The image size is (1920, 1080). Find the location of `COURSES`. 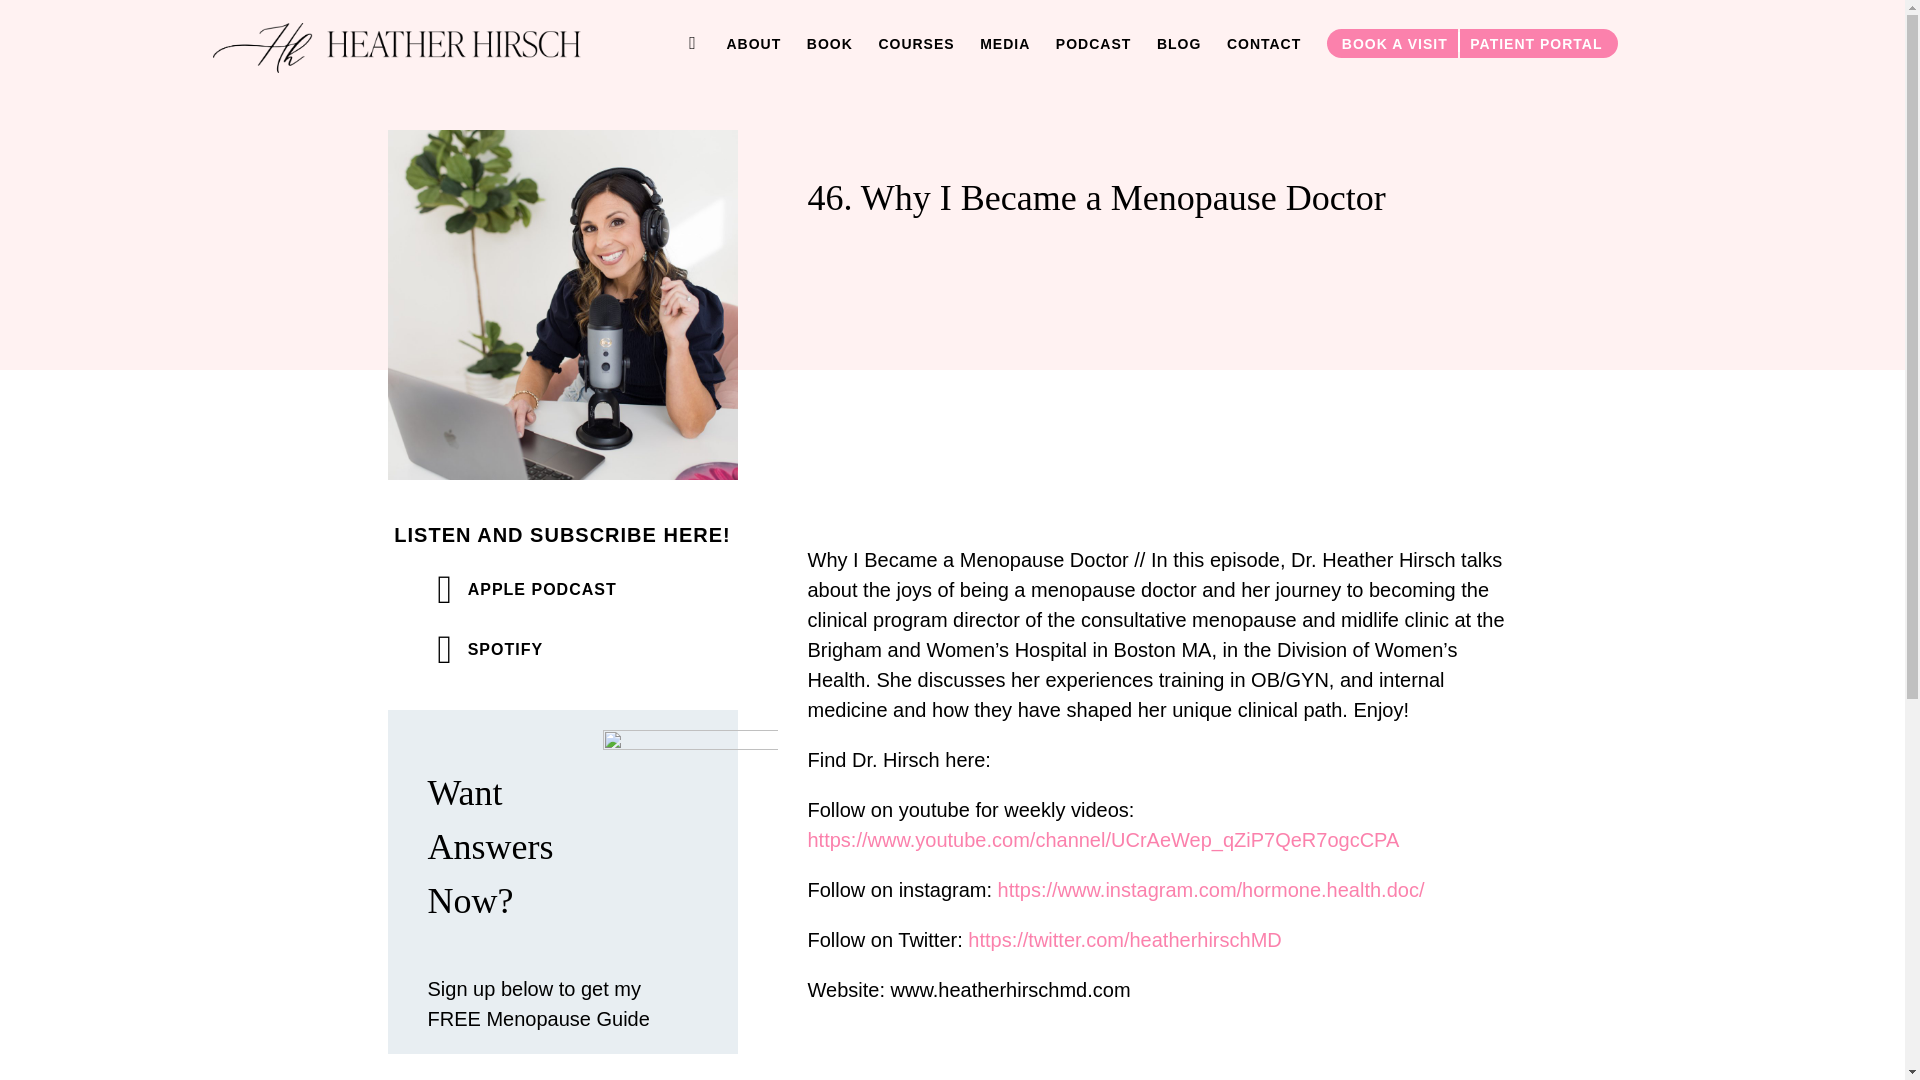

COURSES is located at coordinates (916, 43).